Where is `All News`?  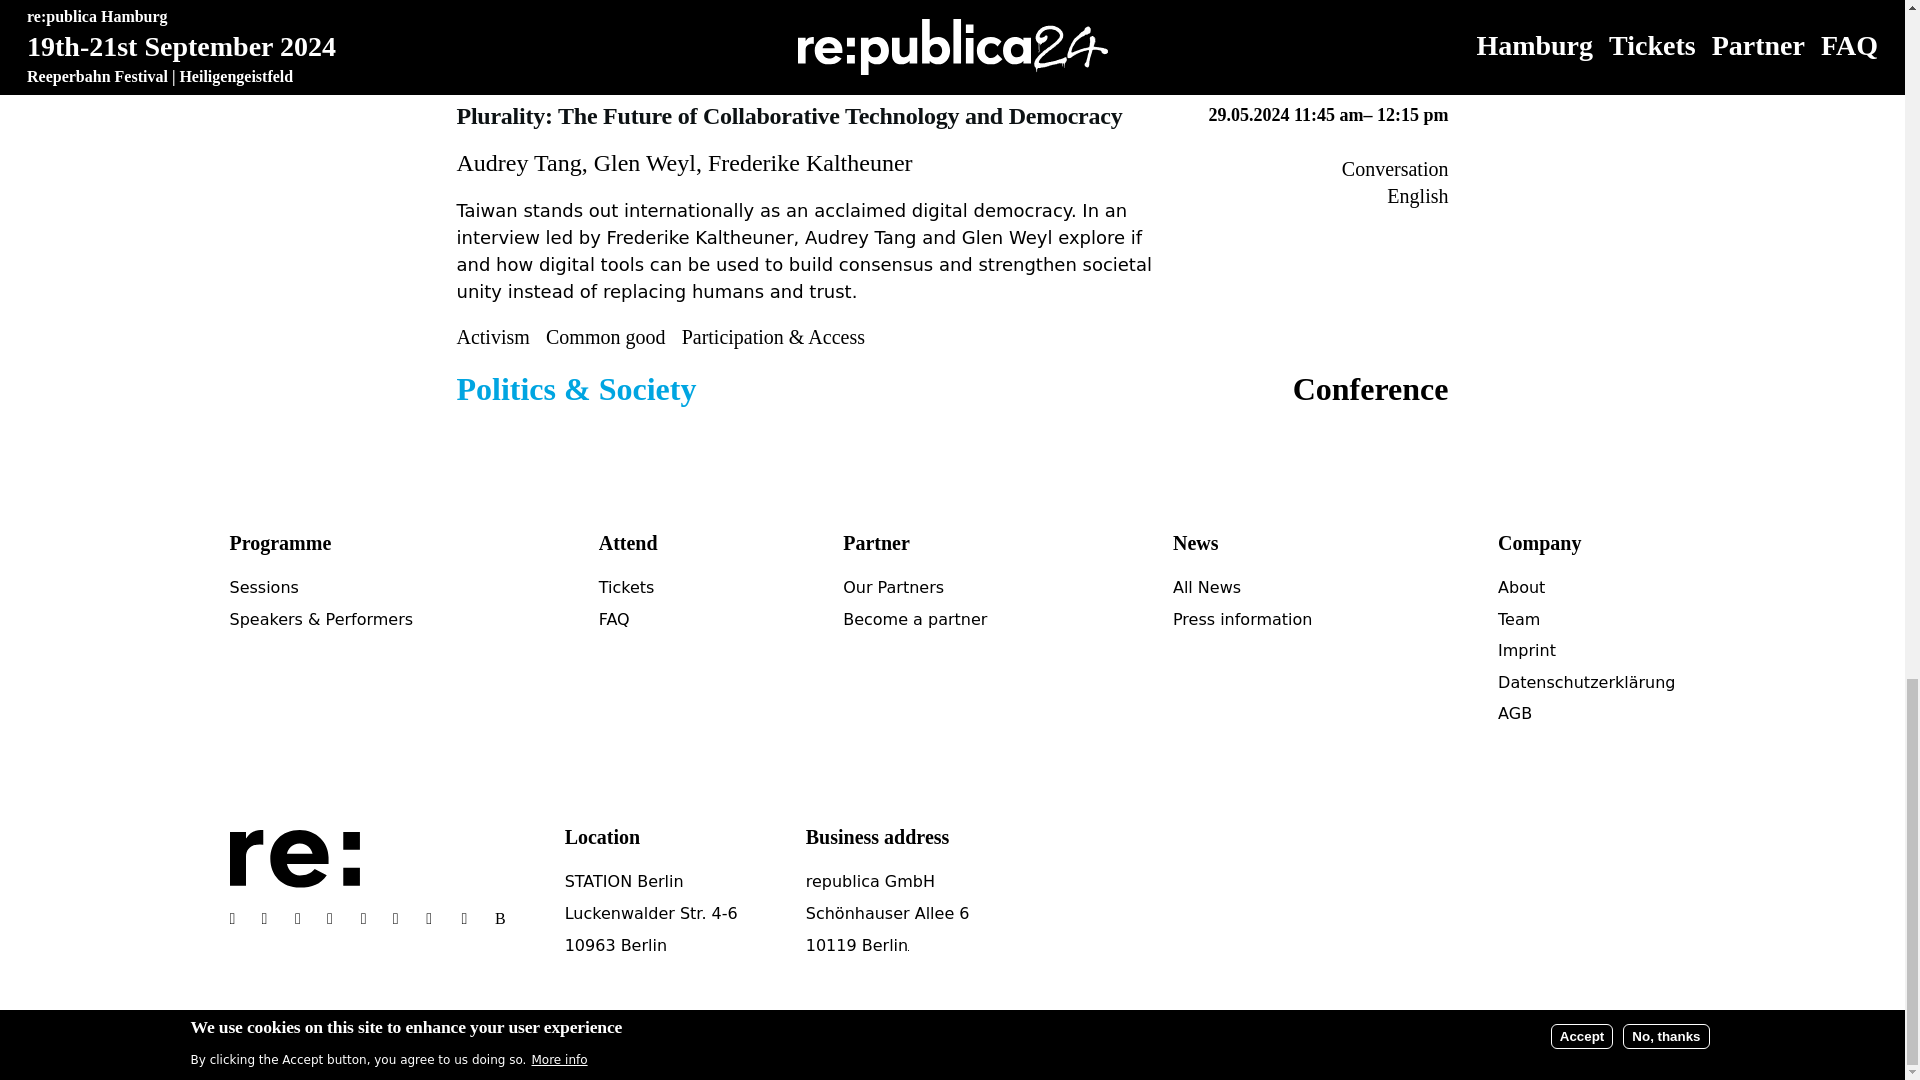 All News is located at coordinates (1206, 587).